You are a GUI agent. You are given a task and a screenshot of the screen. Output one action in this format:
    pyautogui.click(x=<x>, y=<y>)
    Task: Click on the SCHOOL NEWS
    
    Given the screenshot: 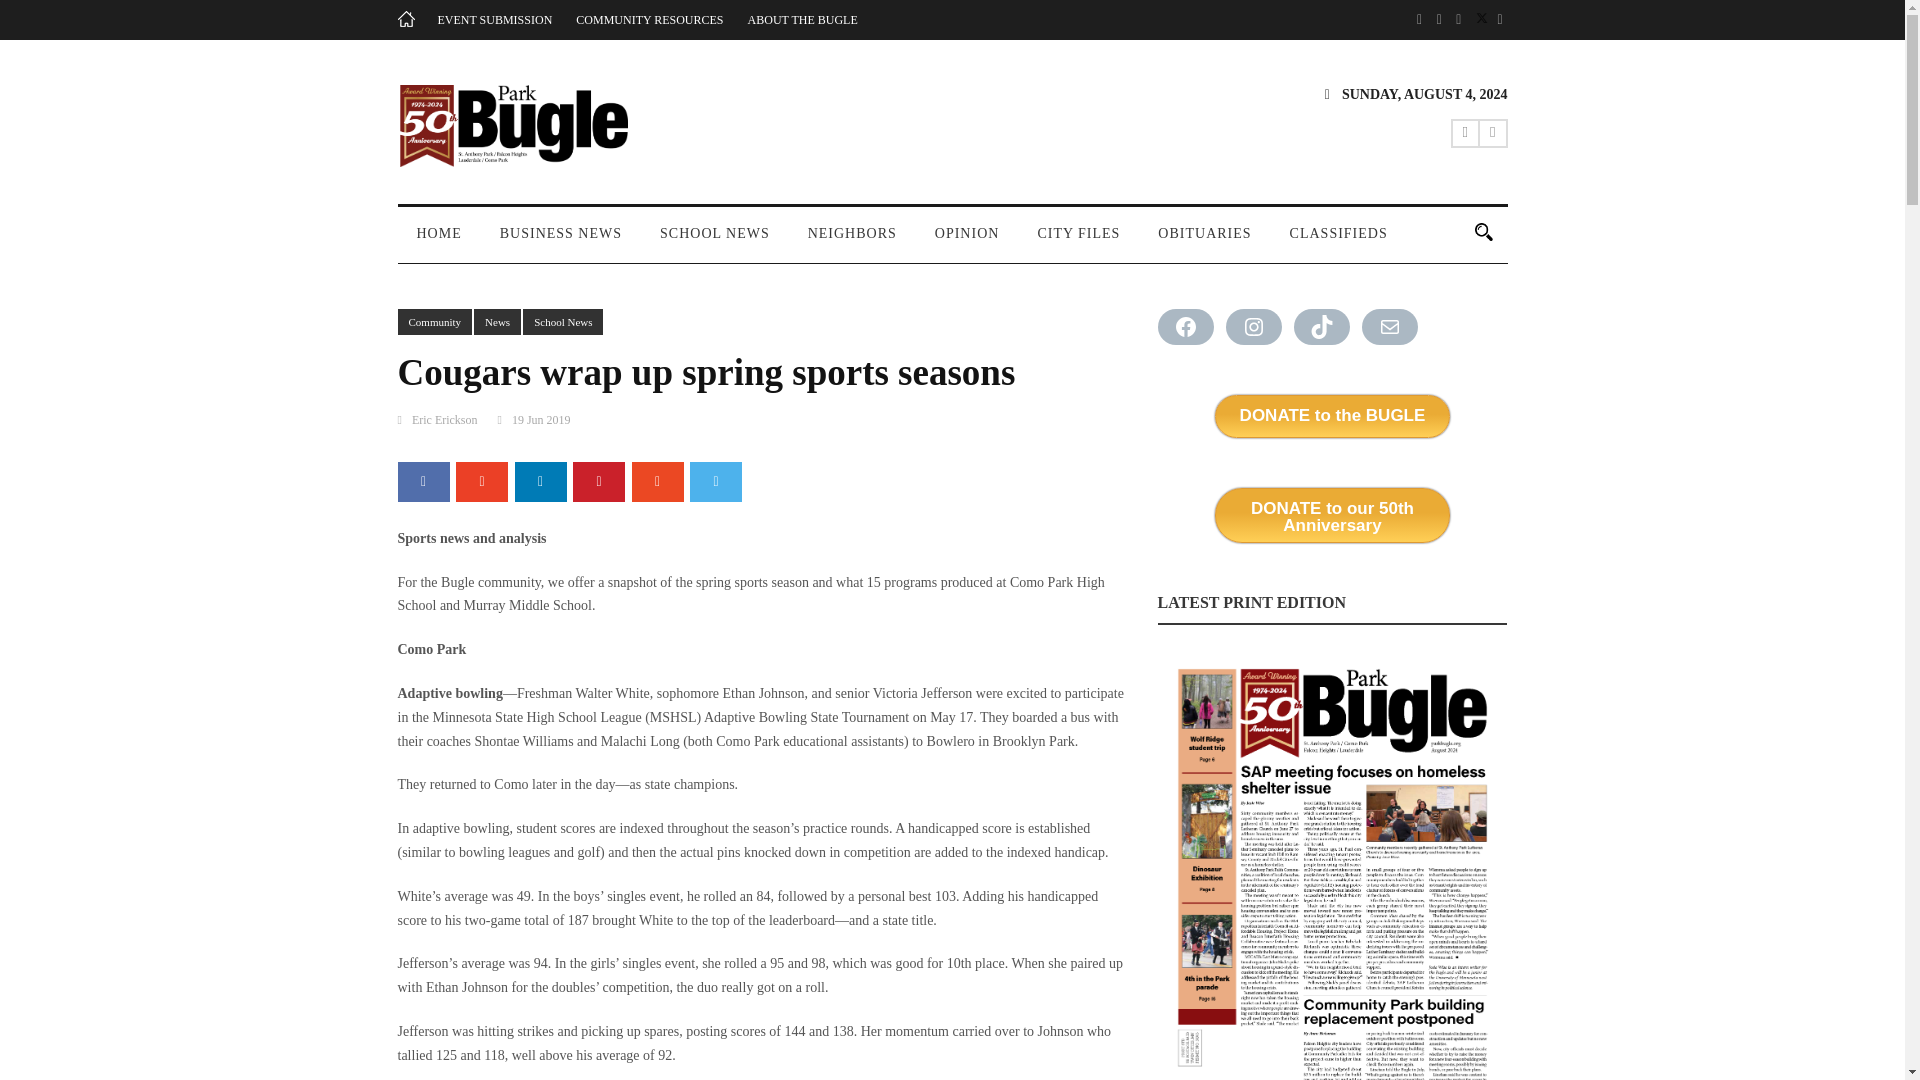 What is the action you would take?
    pyautogui.click(x=715, y=242)
    